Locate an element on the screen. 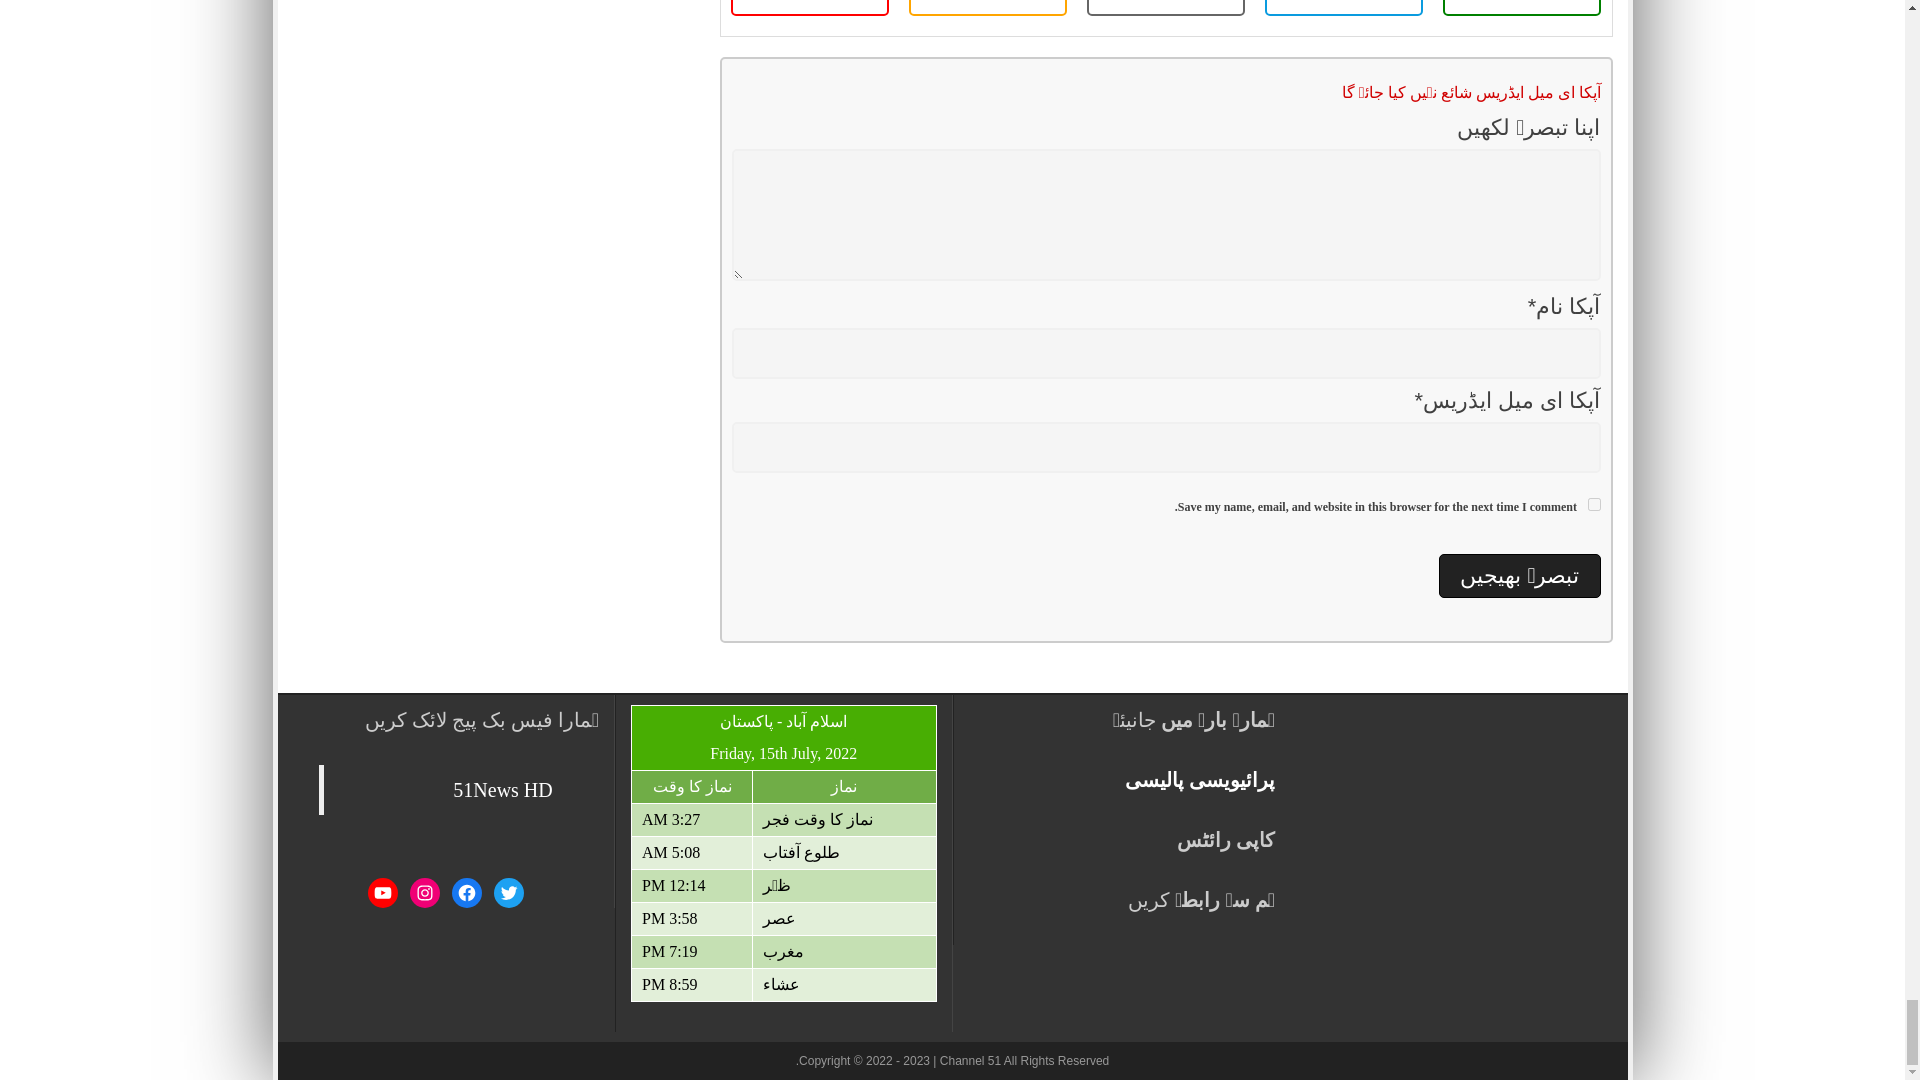  yes is located at coordinates (1594, 504).